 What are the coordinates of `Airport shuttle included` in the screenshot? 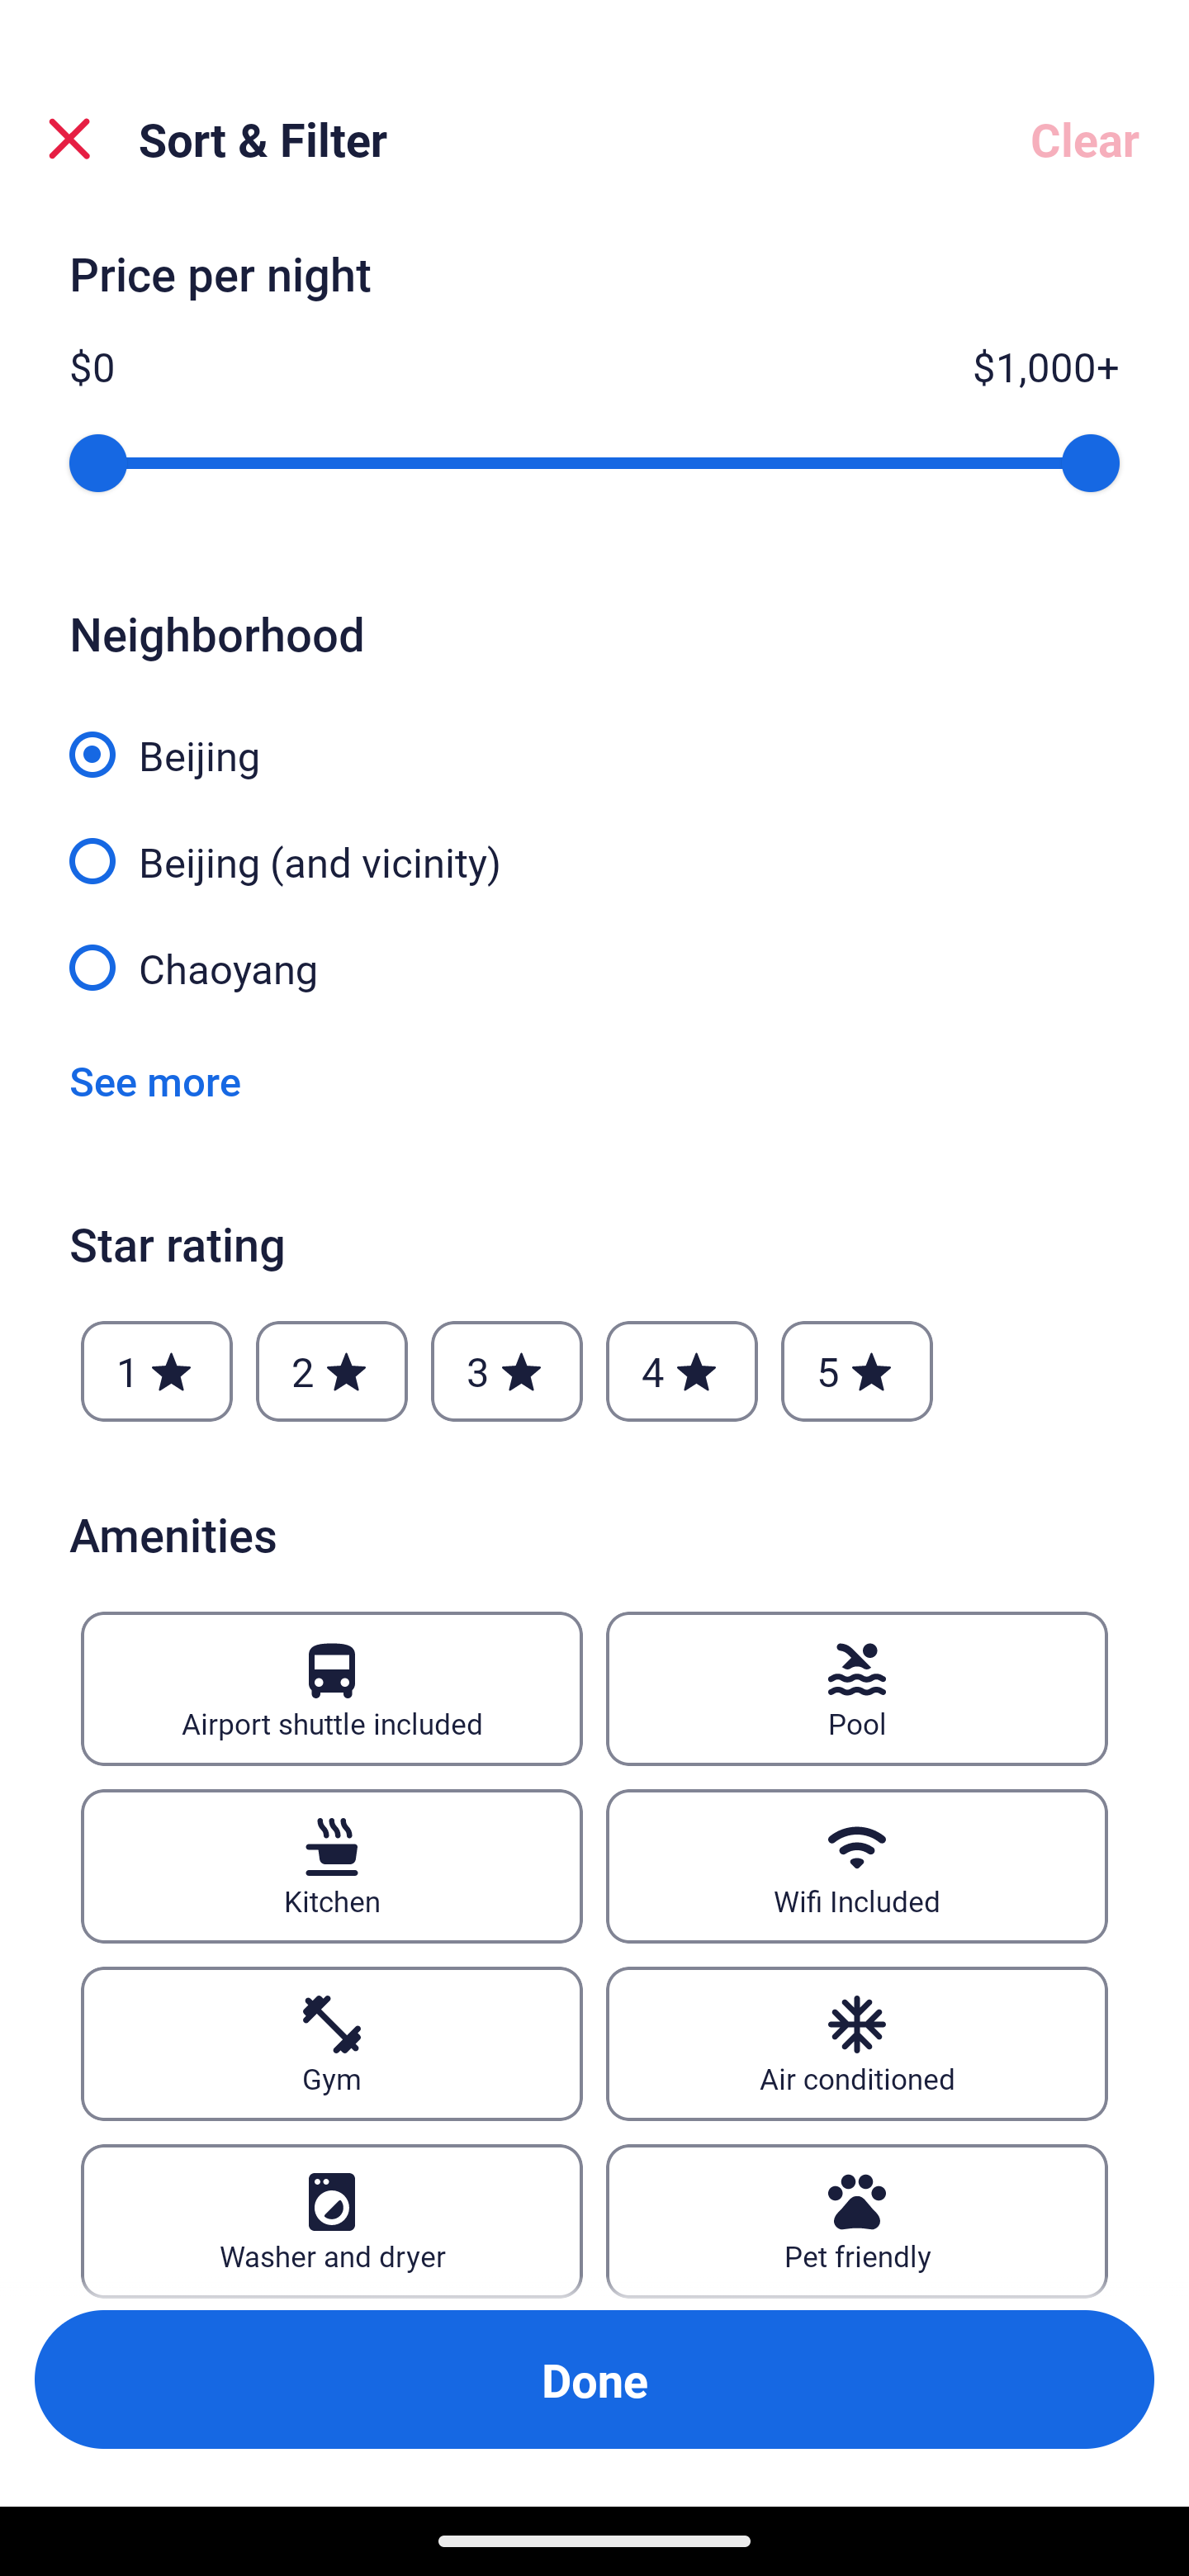 It's located at (331, 1689).